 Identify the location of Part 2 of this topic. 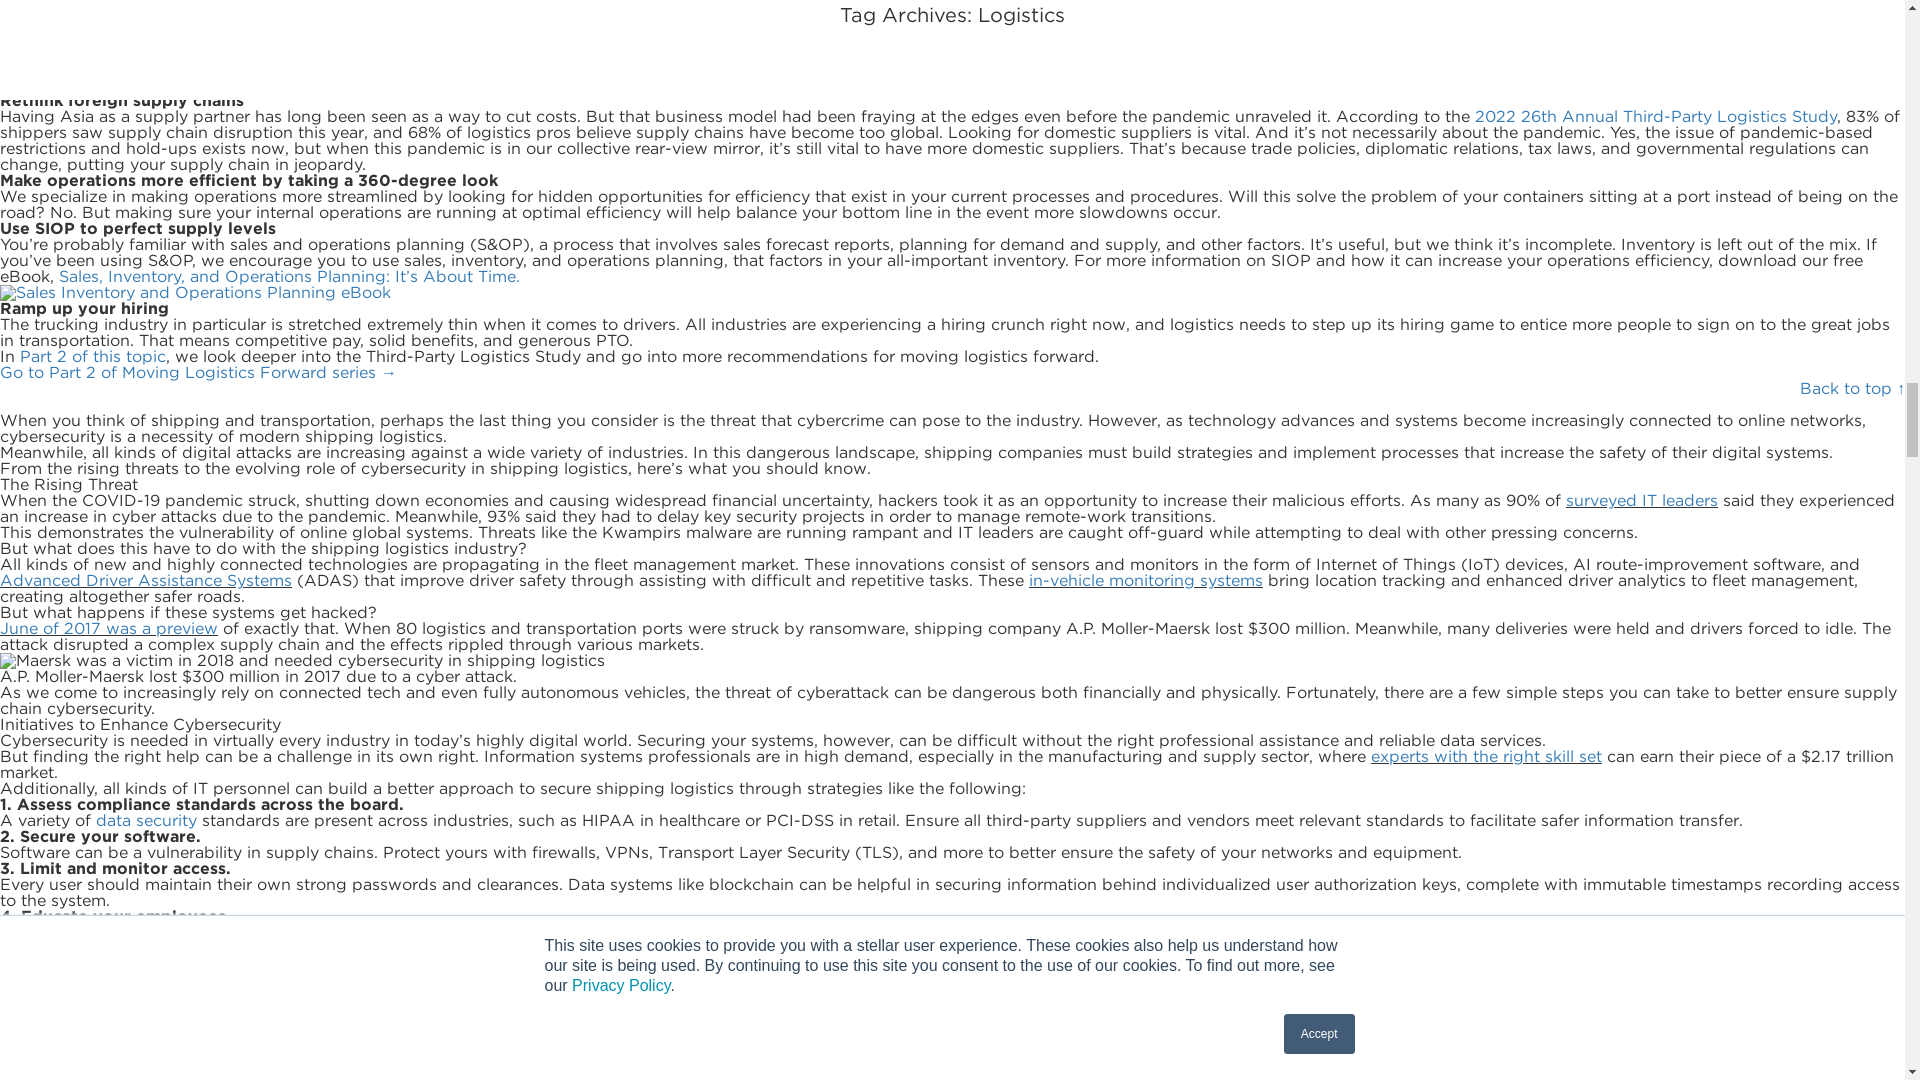
(92, 356).